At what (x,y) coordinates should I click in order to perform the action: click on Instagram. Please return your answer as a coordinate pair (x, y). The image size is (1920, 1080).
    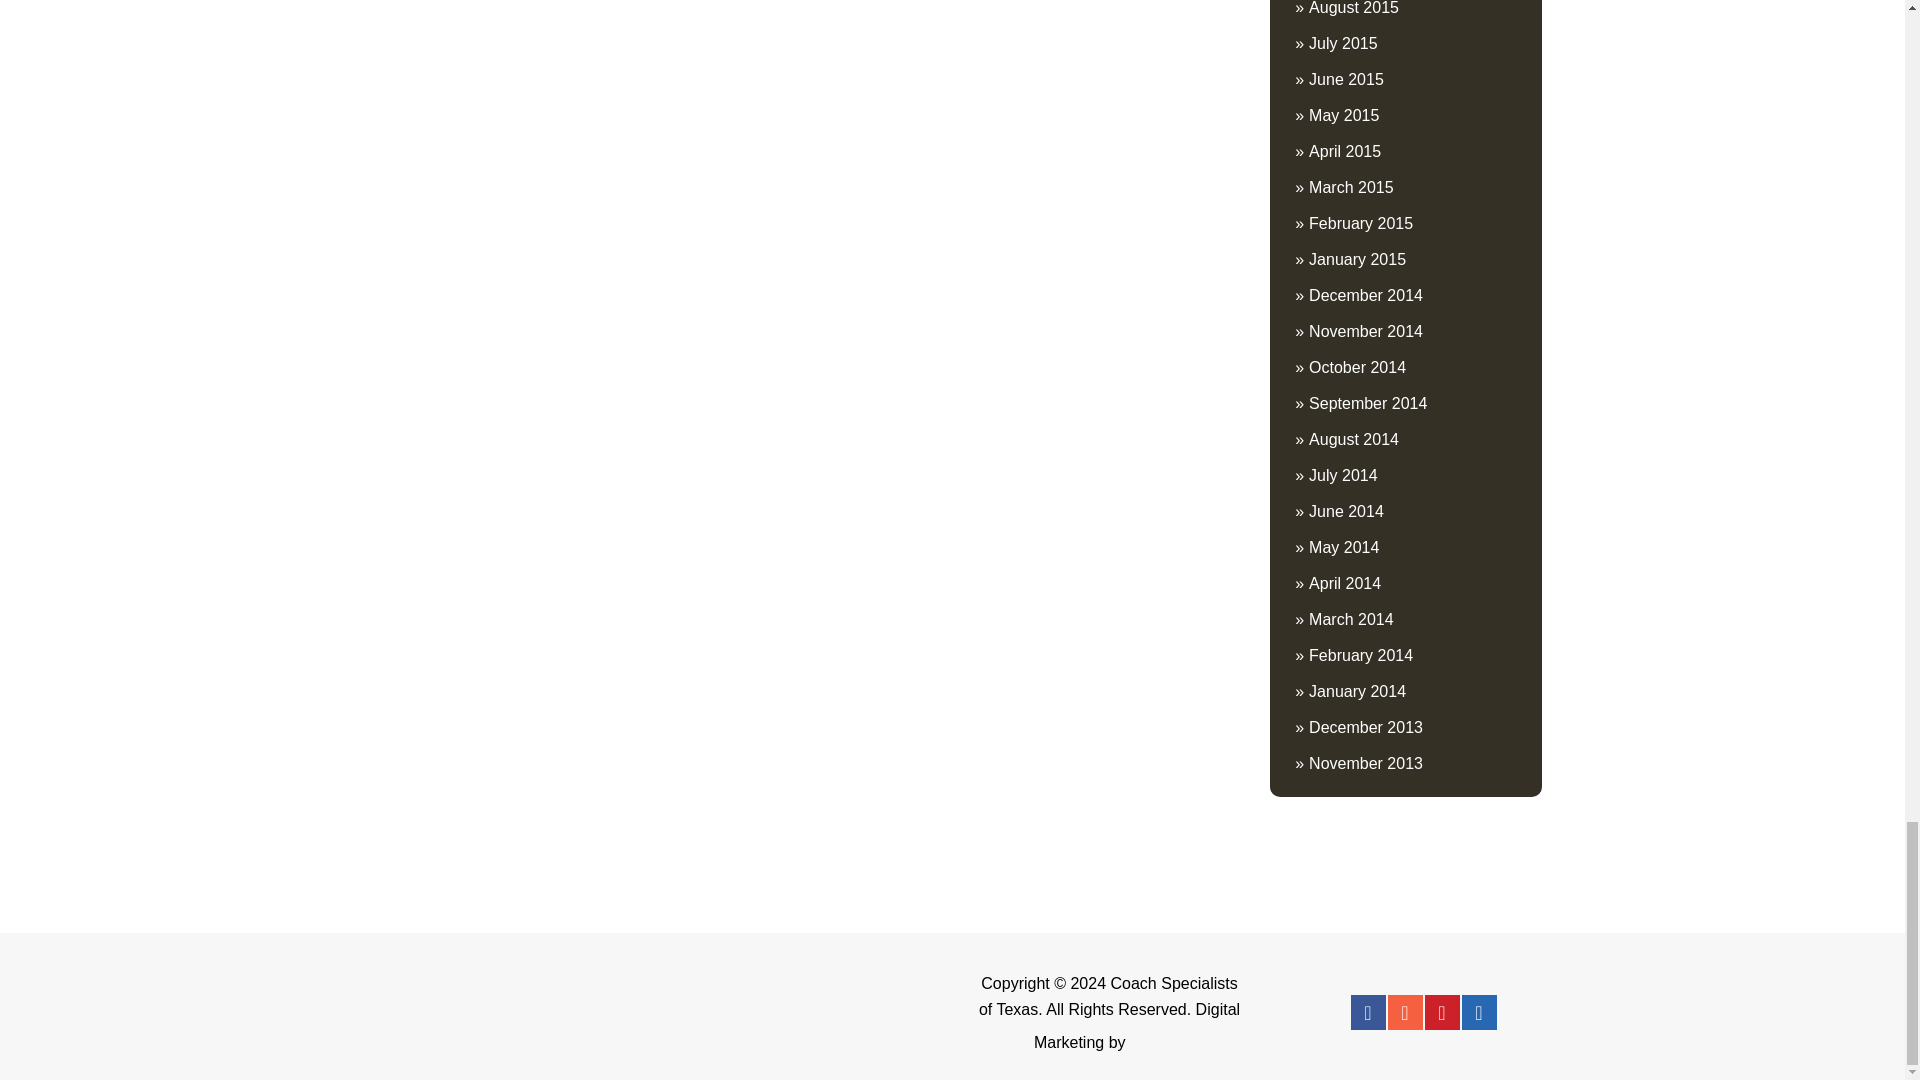
    Looking at the image, I should click on (1405, 1012).